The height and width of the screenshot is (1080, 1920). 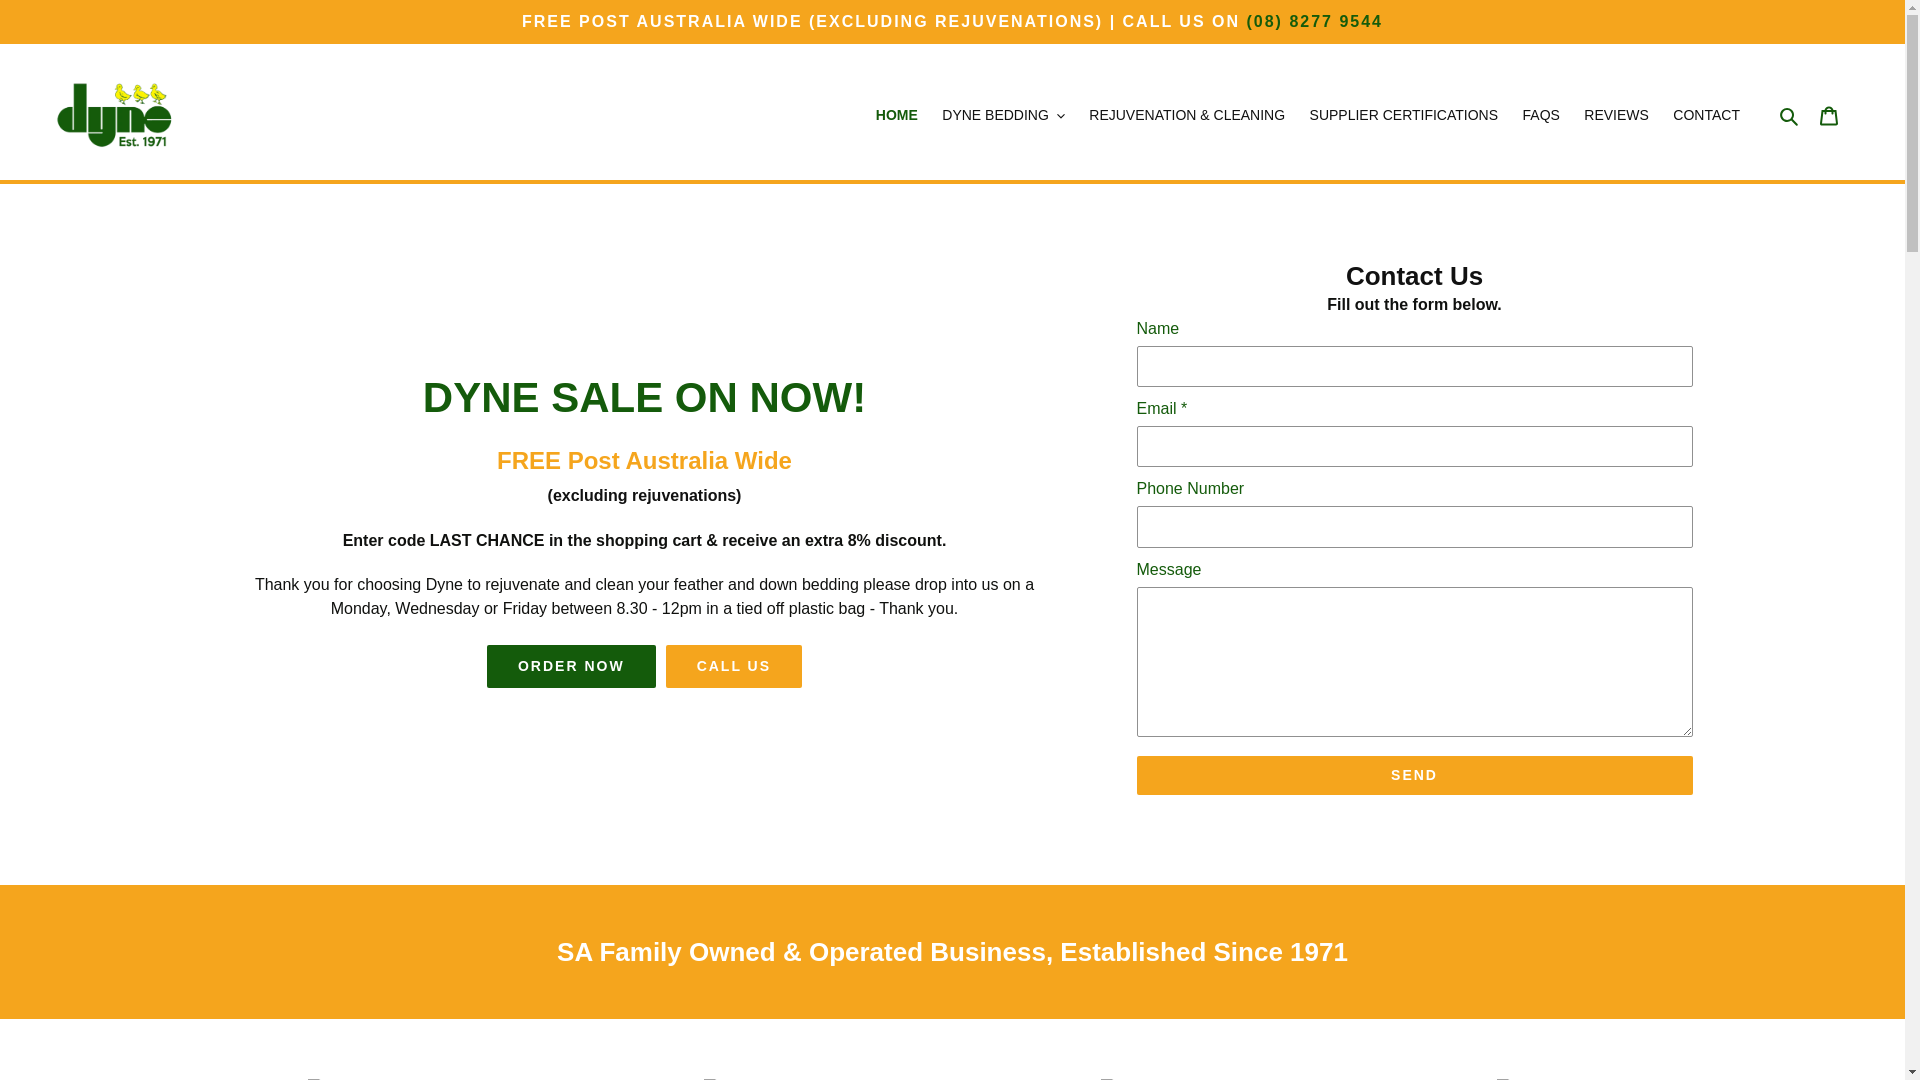 I want to click on Search, so click(x=1790, y=114).